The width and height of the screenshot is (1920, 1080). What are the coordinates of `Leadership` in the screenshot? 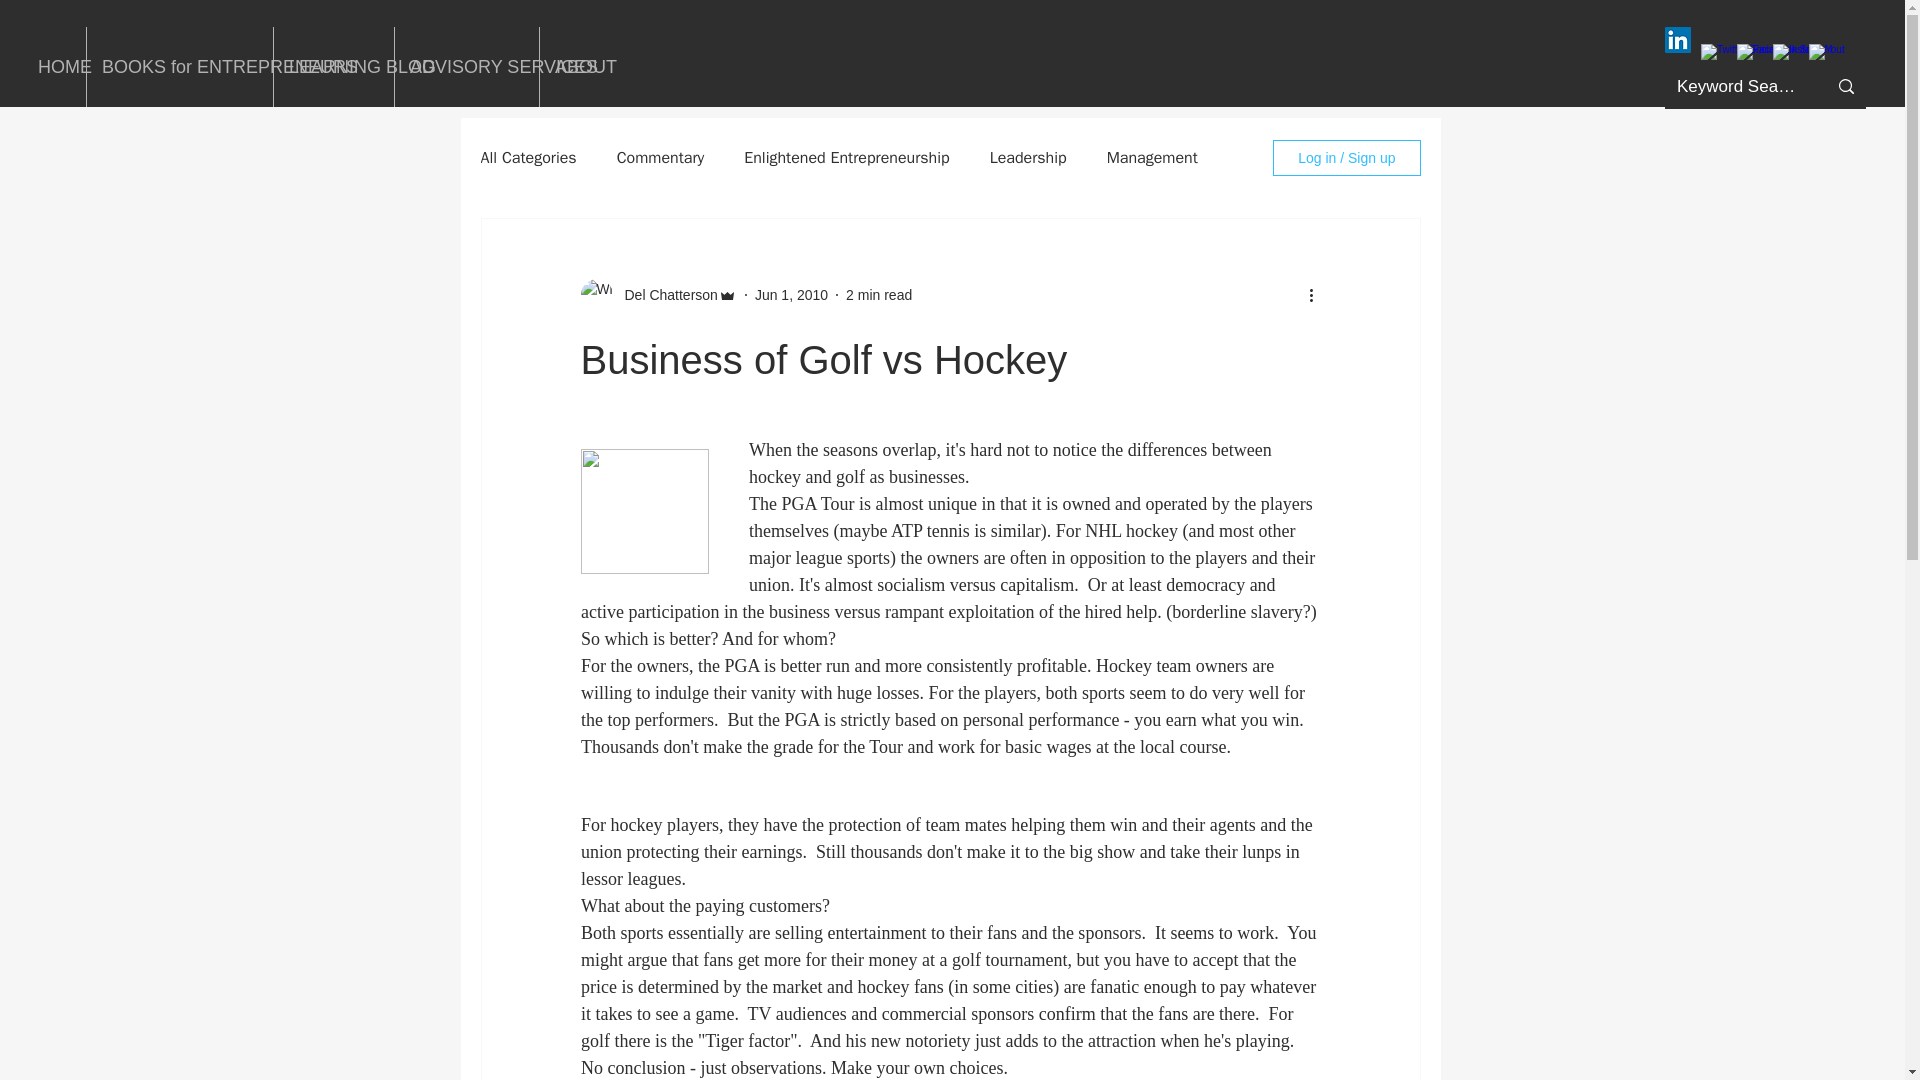 It's located at (1028, 158).